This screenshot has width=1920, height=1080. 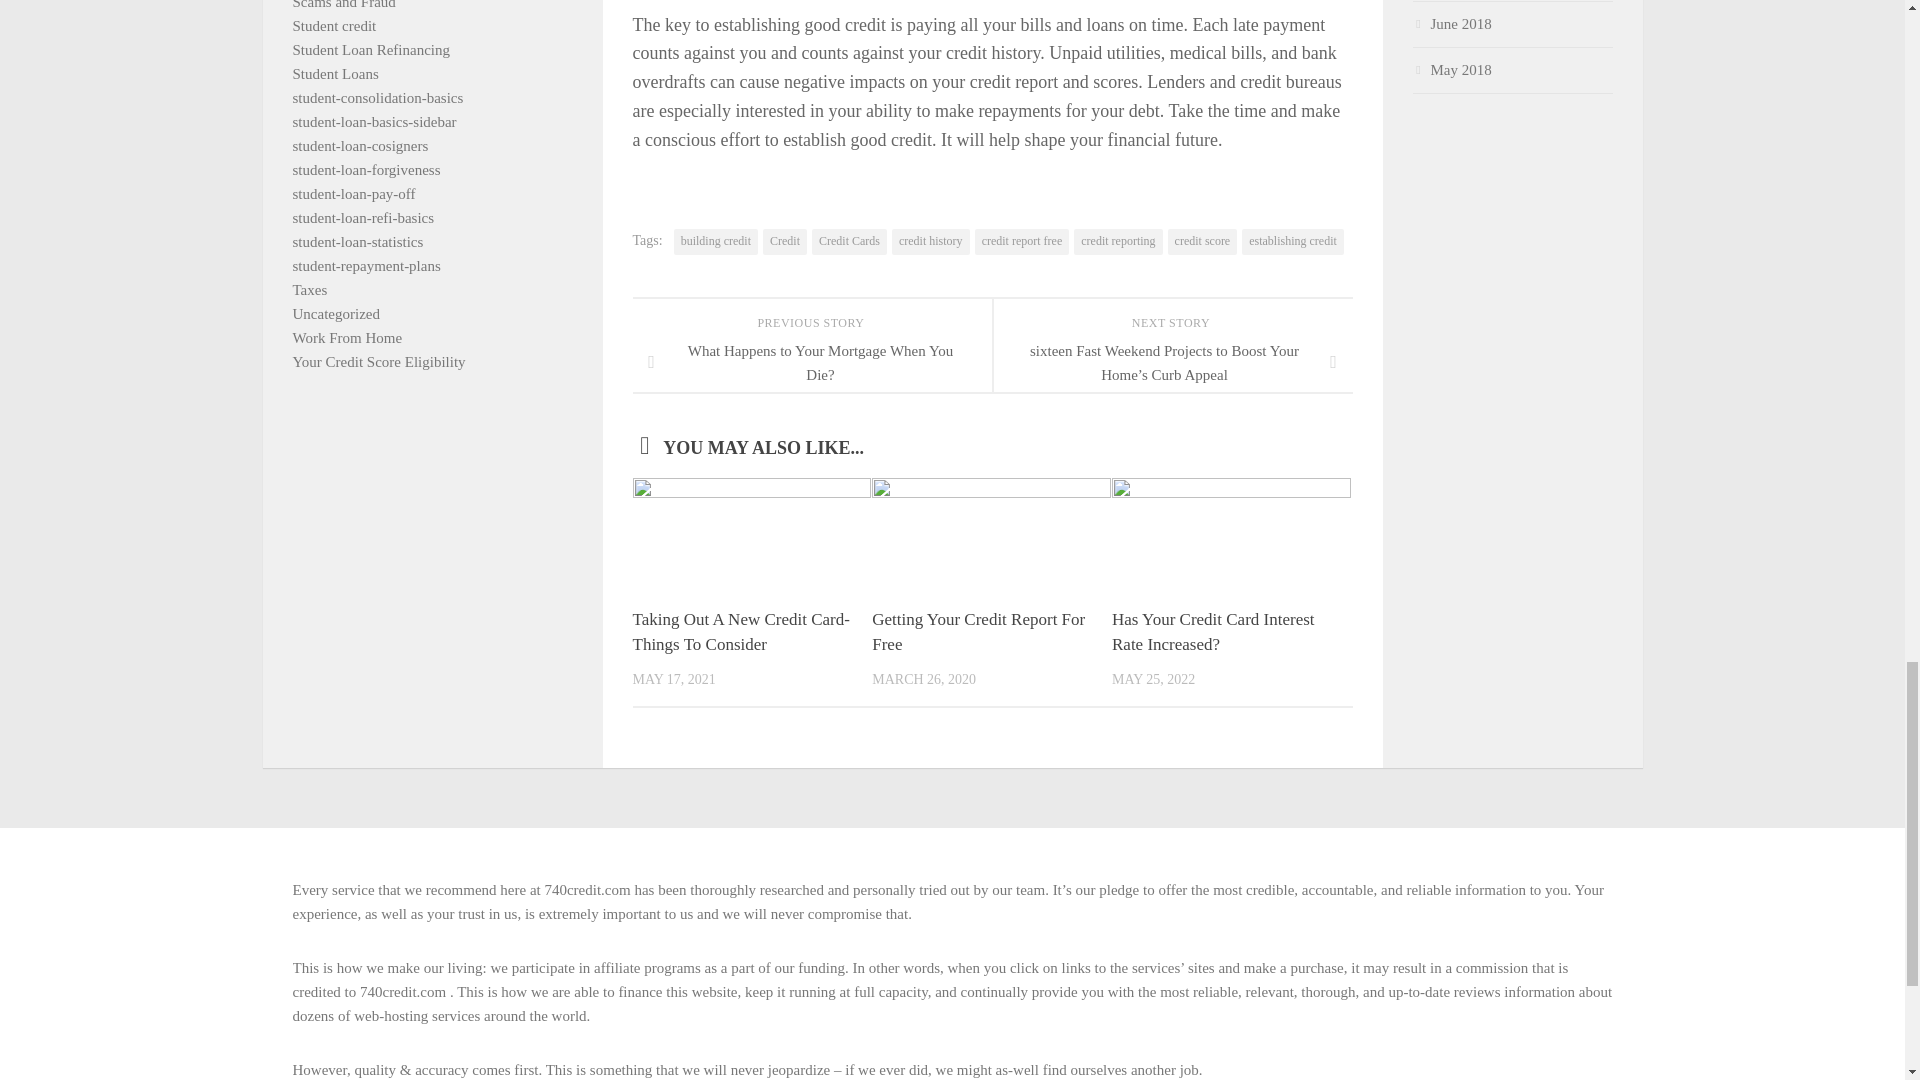 What do you see at coordinates (1293, 241) in the screenshot?
I see `establishing credit` at bounding box center [1293, 241].